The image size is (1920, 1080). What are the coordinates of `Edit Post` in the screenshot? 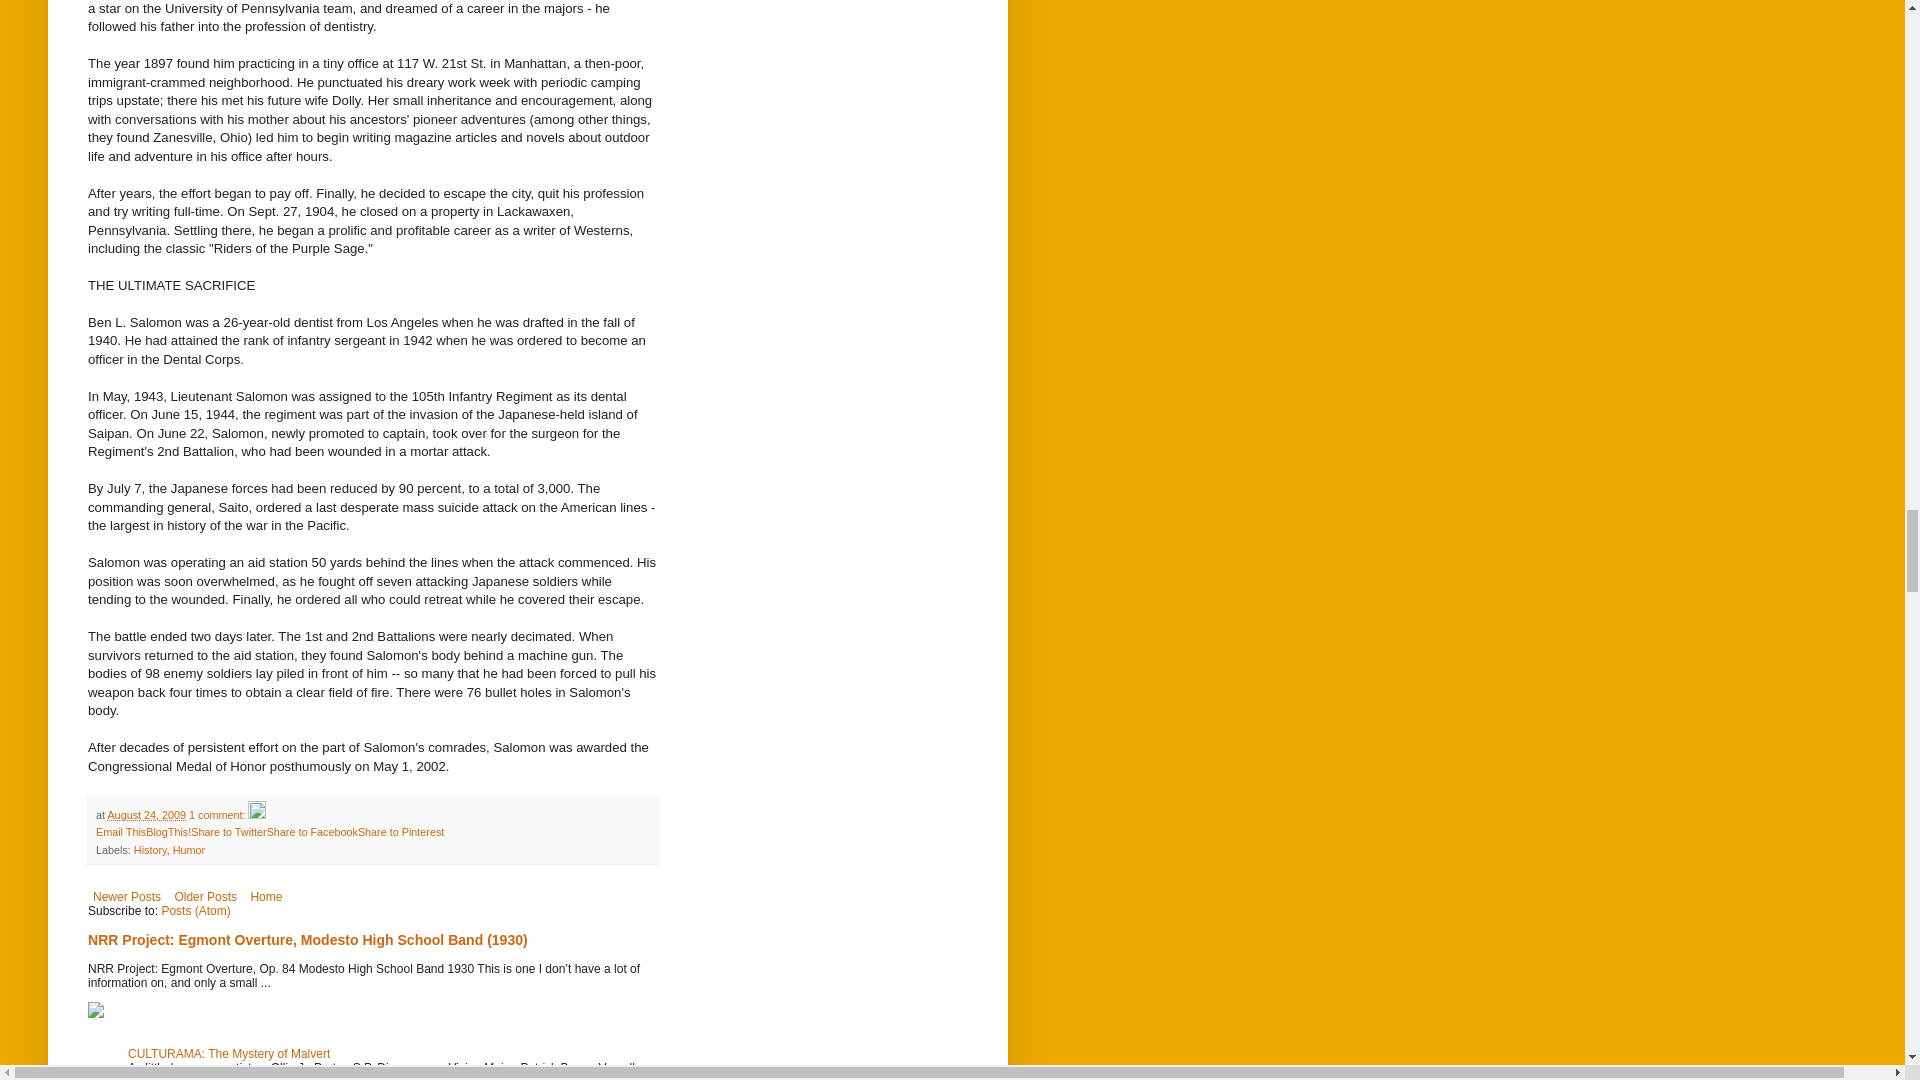 It's located at (256, 814).